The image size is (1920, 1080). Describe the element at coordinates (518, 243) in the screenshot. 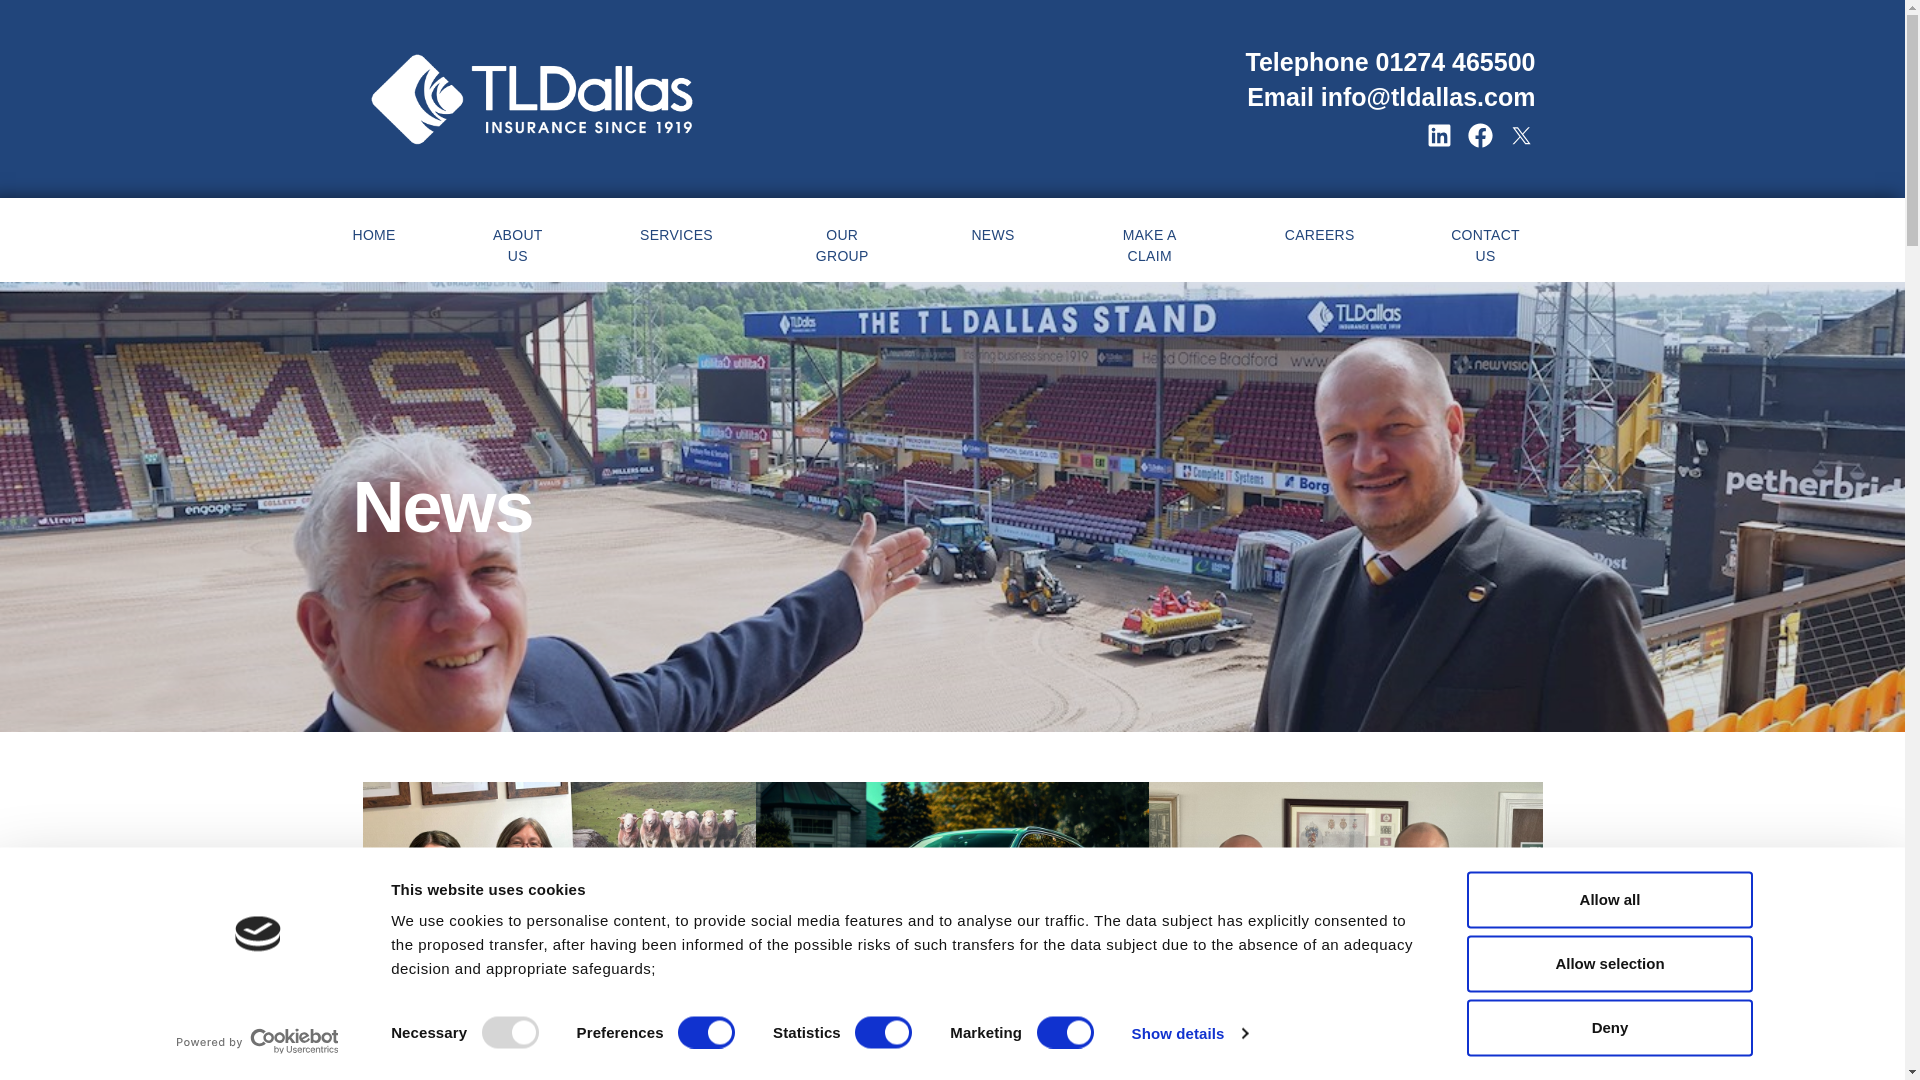

I see `ABOUT US` at that location.